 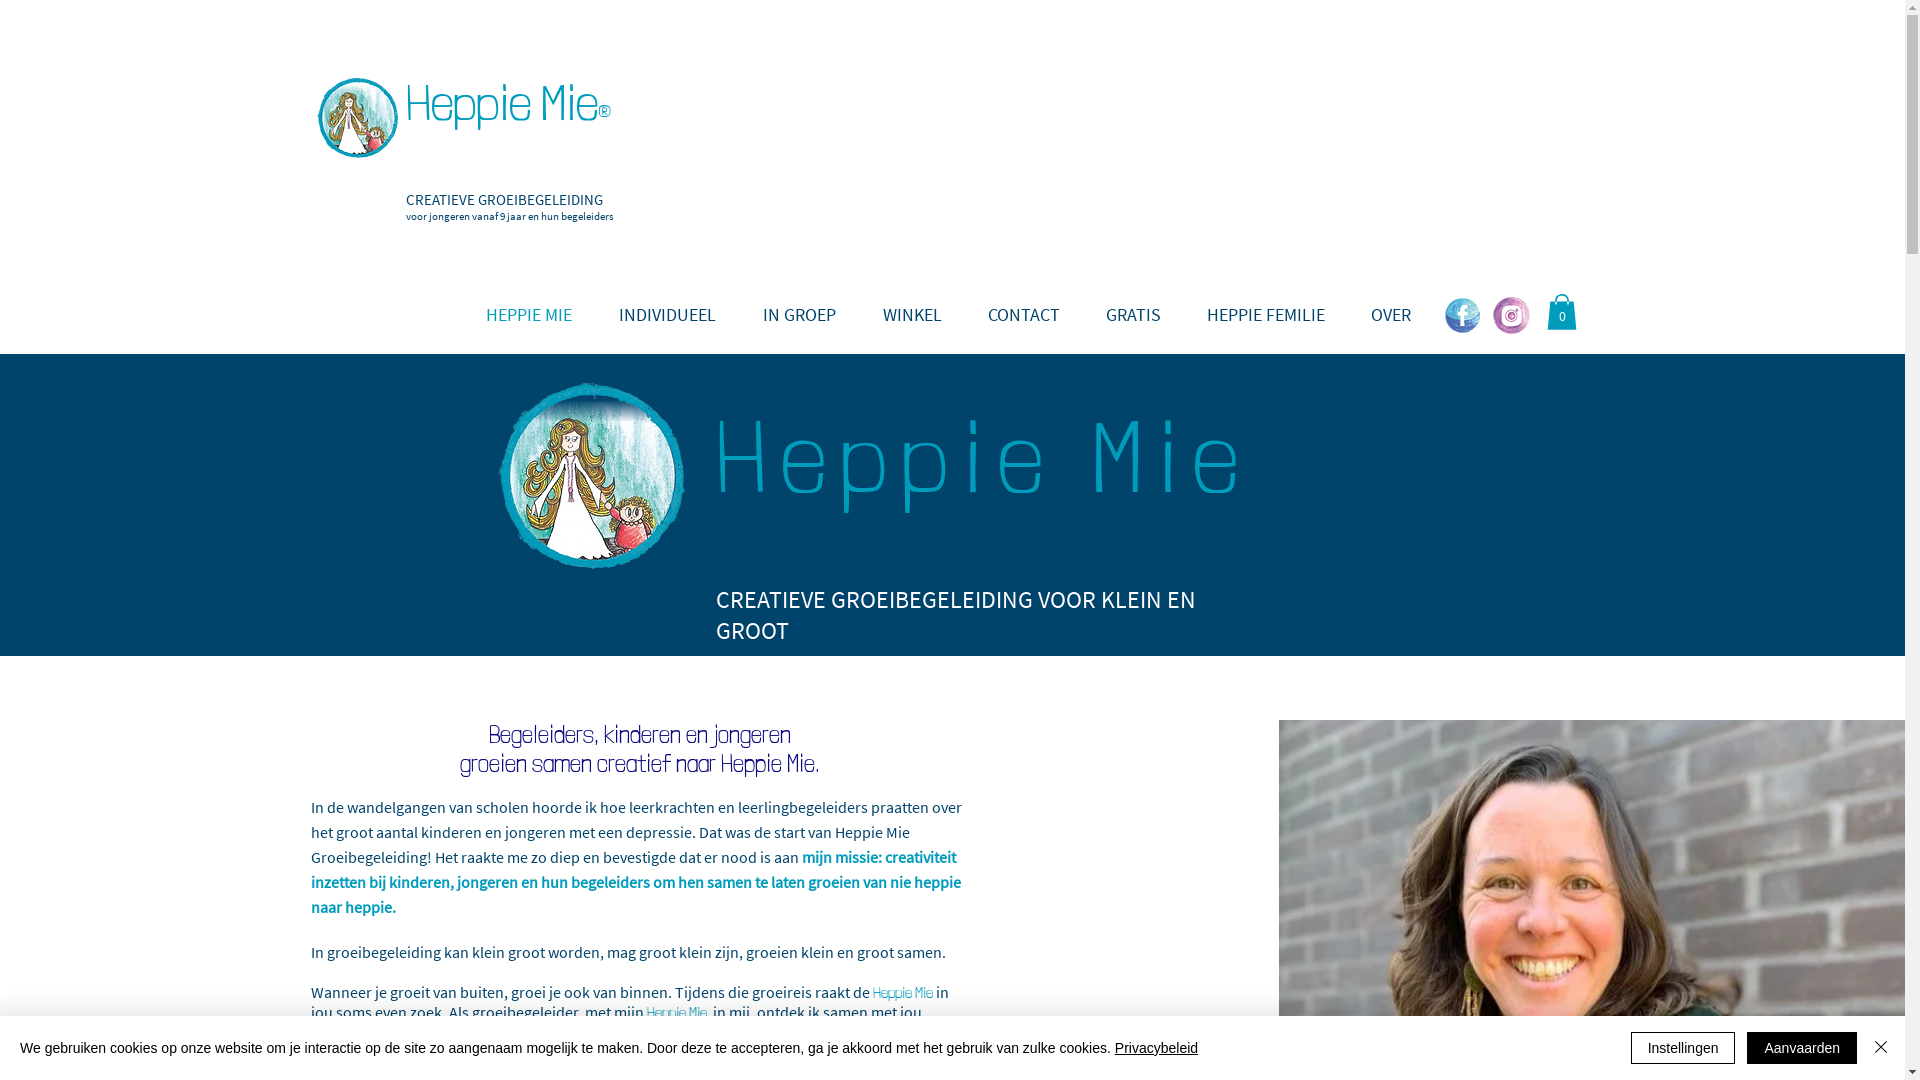 What do you see at coordinates (1156, 1048) in the screenshot?
I see `Privacybeleid` at bounding box center [1156, 1048].